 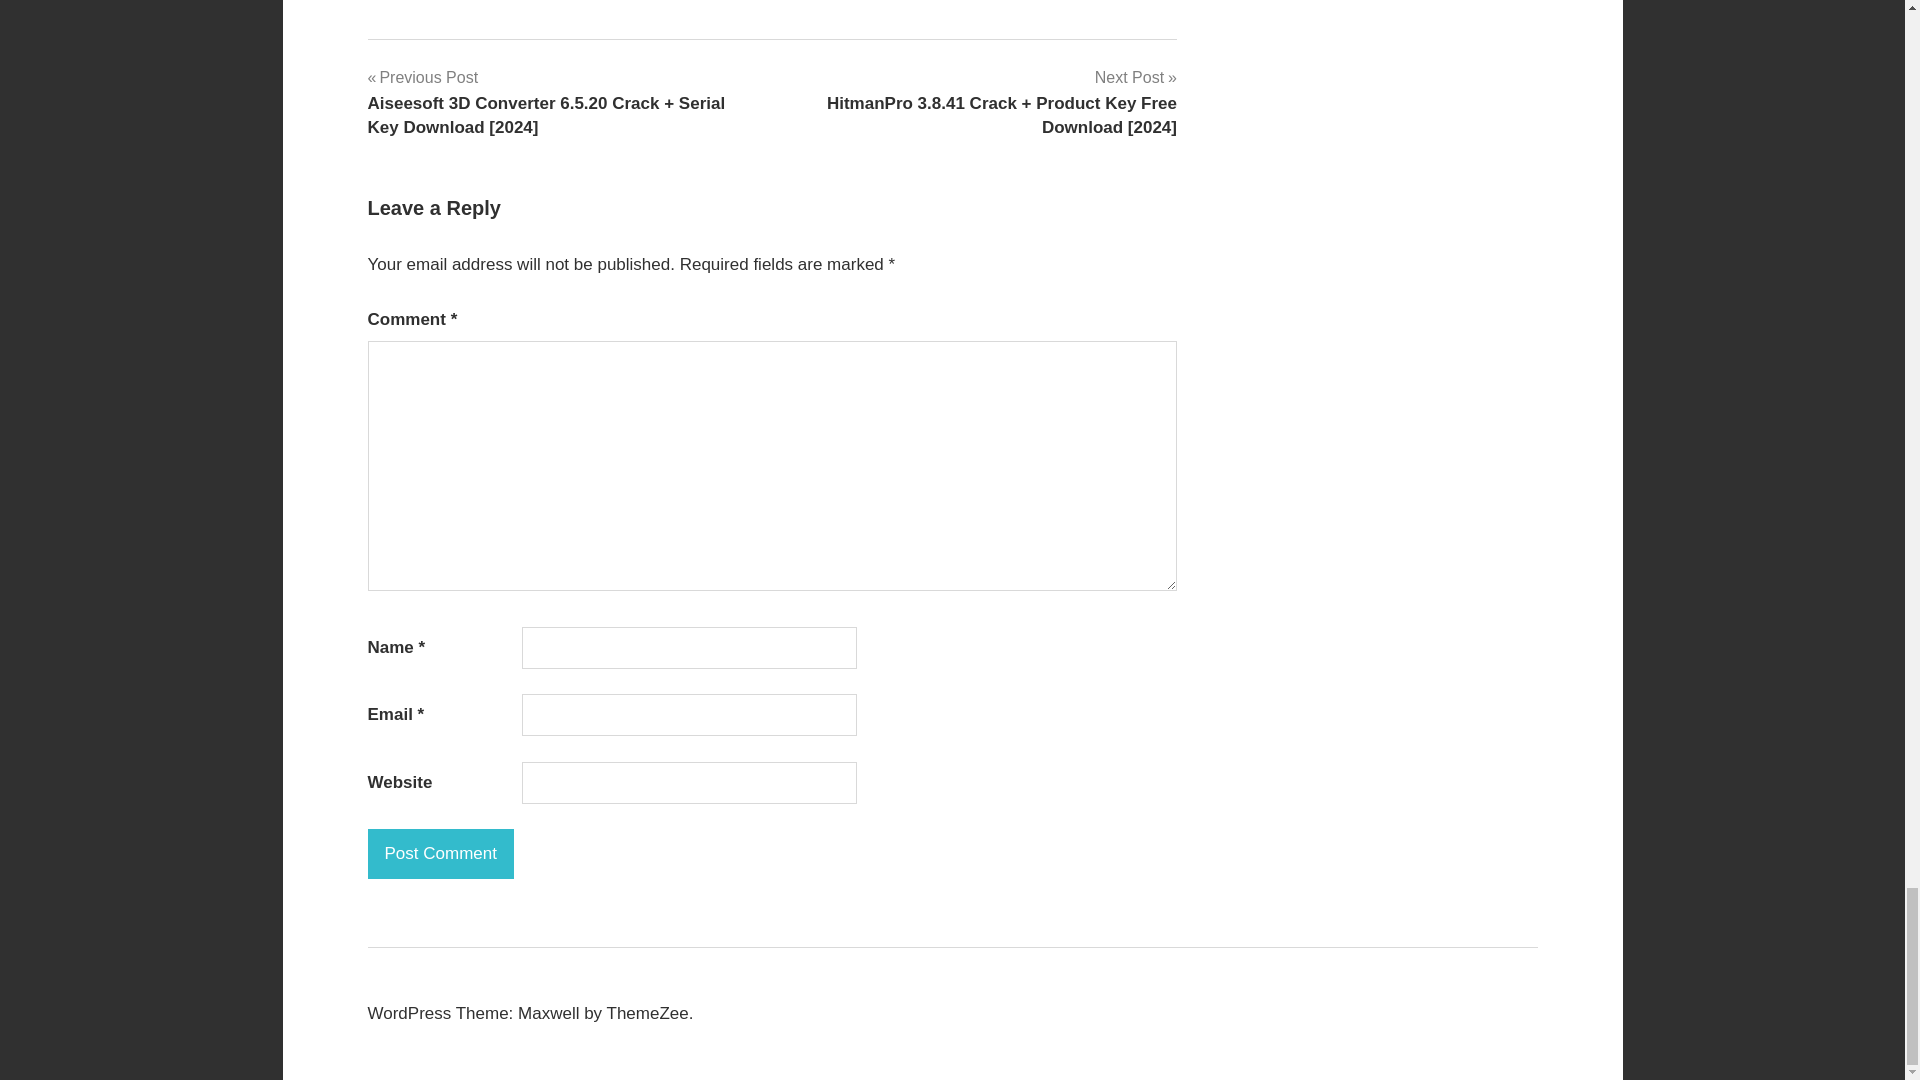 What do you see at coordinates (441, 854) in the screenshot?
I see `Post Comment` at bounding box center [441, 854].